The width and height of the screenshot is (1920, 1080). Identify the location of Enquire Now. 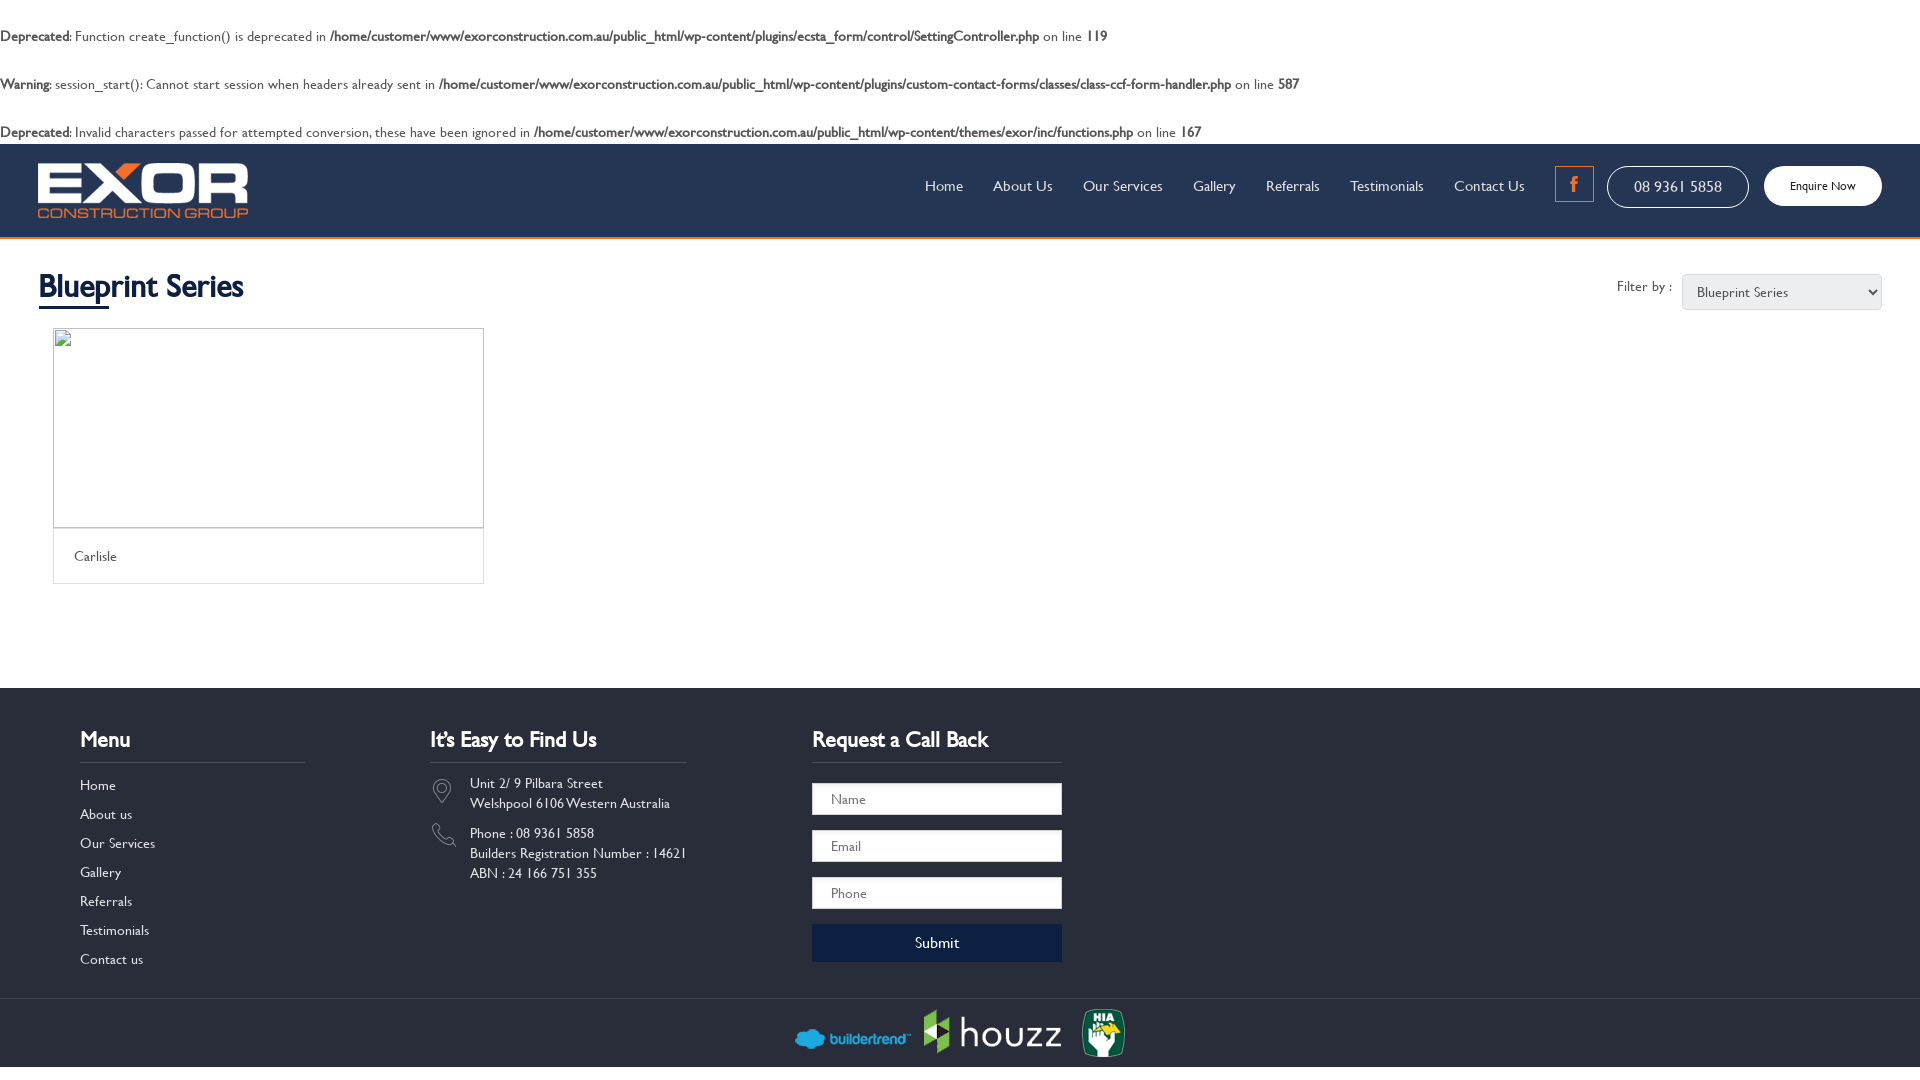
(1823, 186).